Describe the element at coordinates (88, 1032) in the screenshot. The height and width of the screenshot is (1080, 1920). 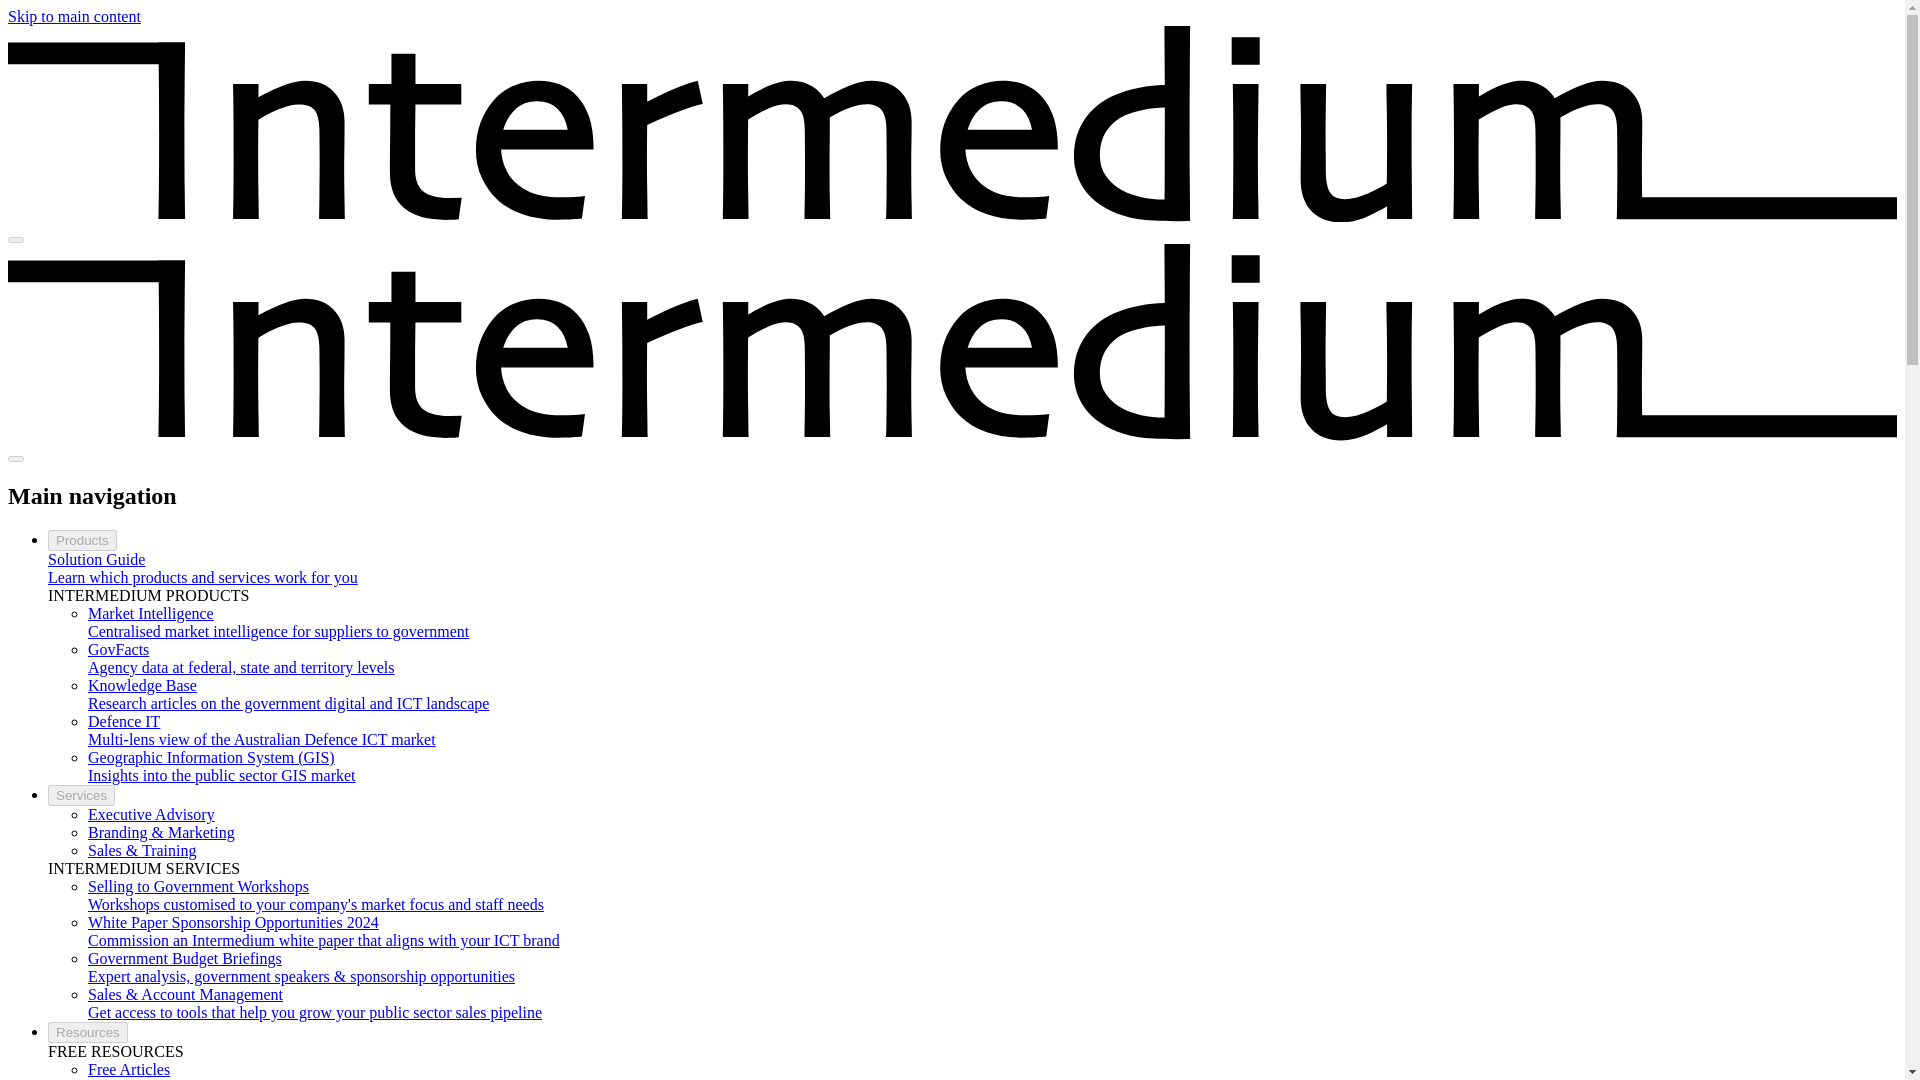
I see `Resources` at that location.